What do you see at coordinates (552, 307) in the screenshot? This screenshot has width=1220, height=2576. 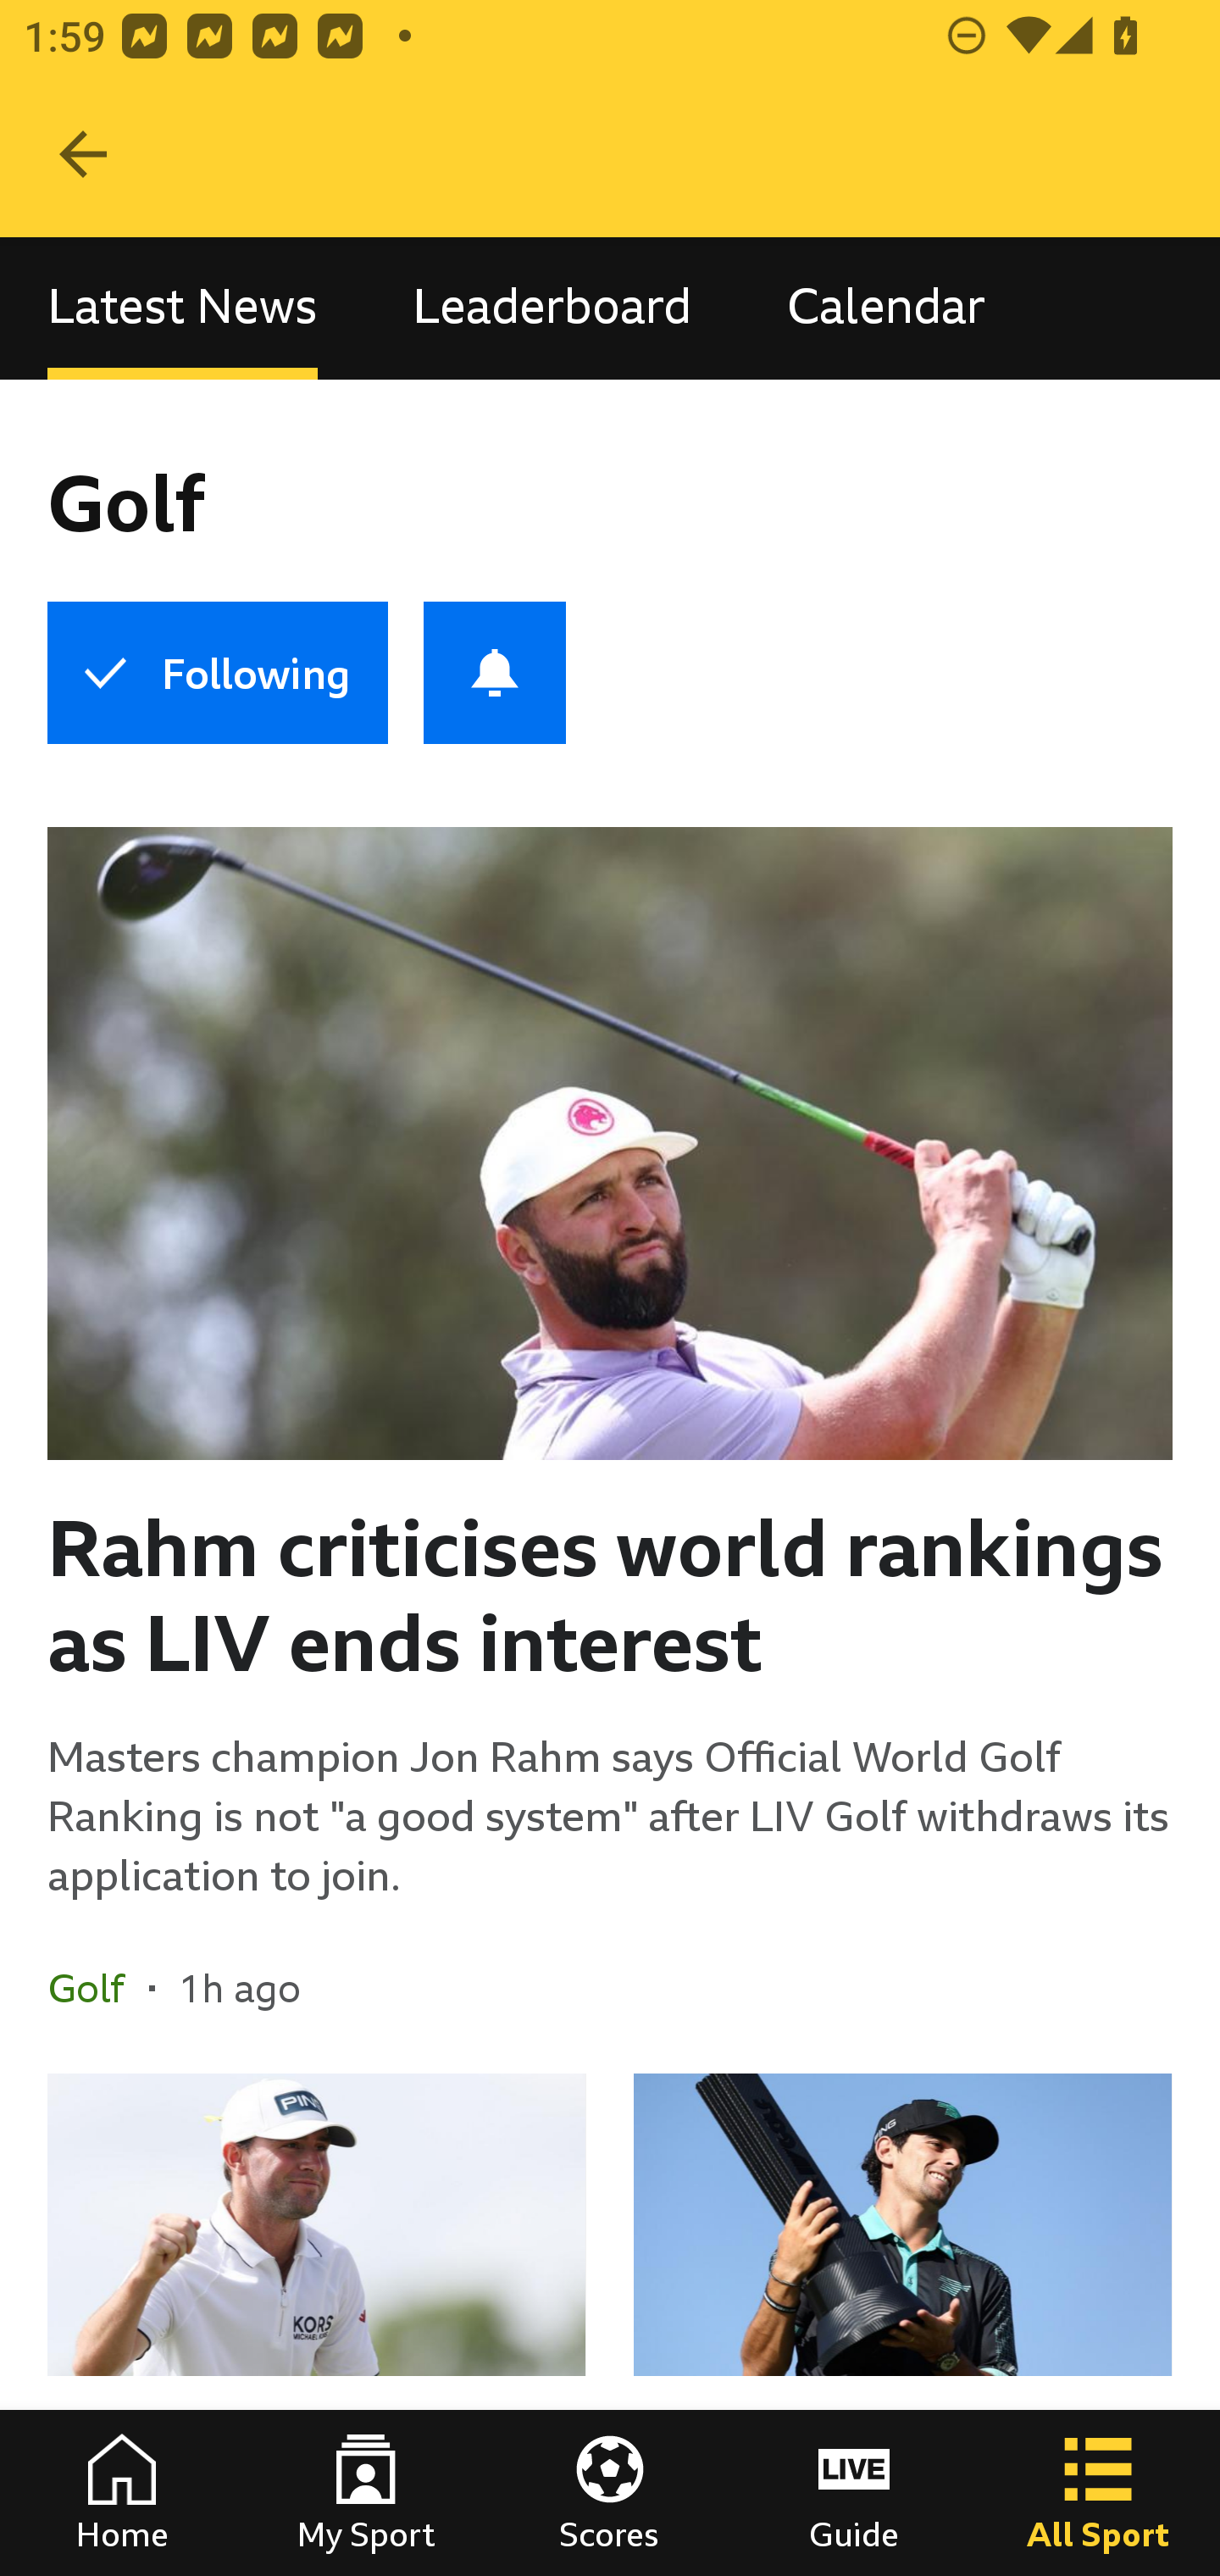 I see `Leaderboard` at bounding box center [552, 307].